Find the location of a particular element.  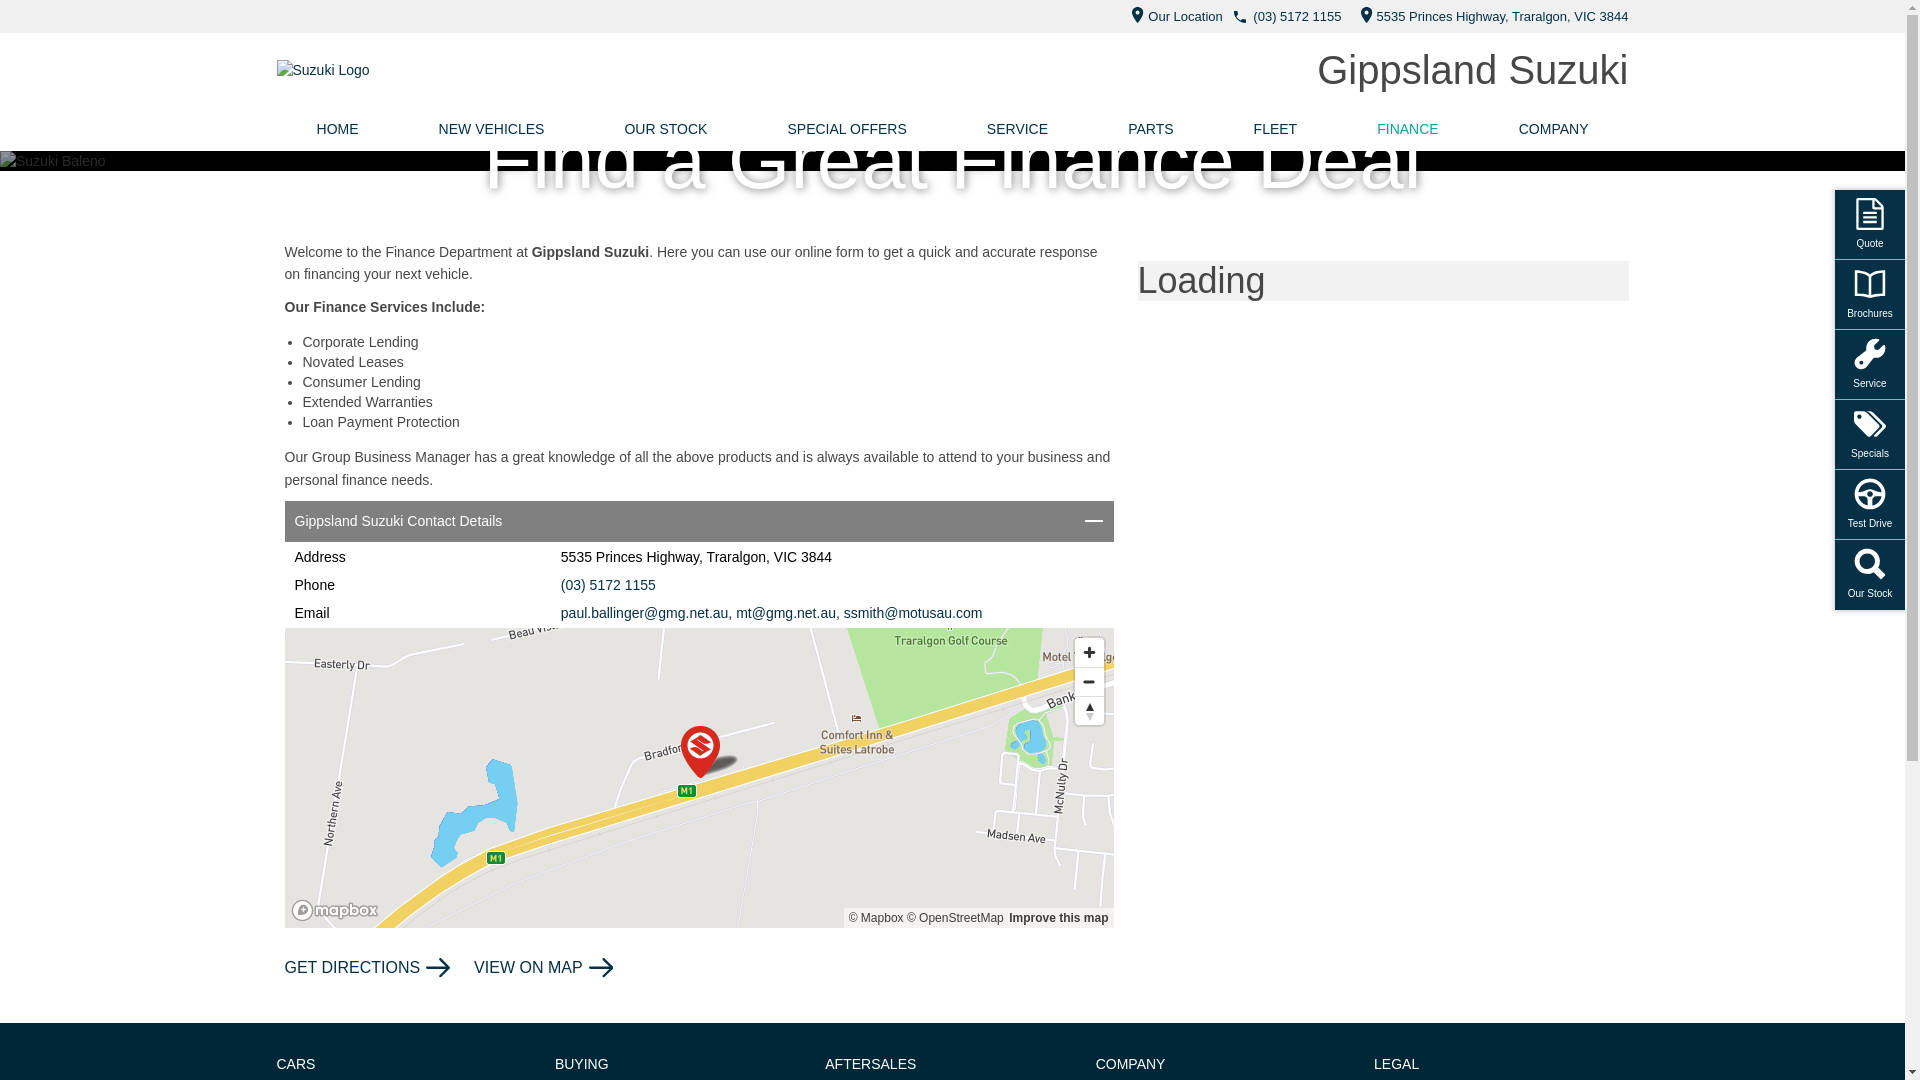

(03) 5172 1155 is located at coordinates (1297, 16).